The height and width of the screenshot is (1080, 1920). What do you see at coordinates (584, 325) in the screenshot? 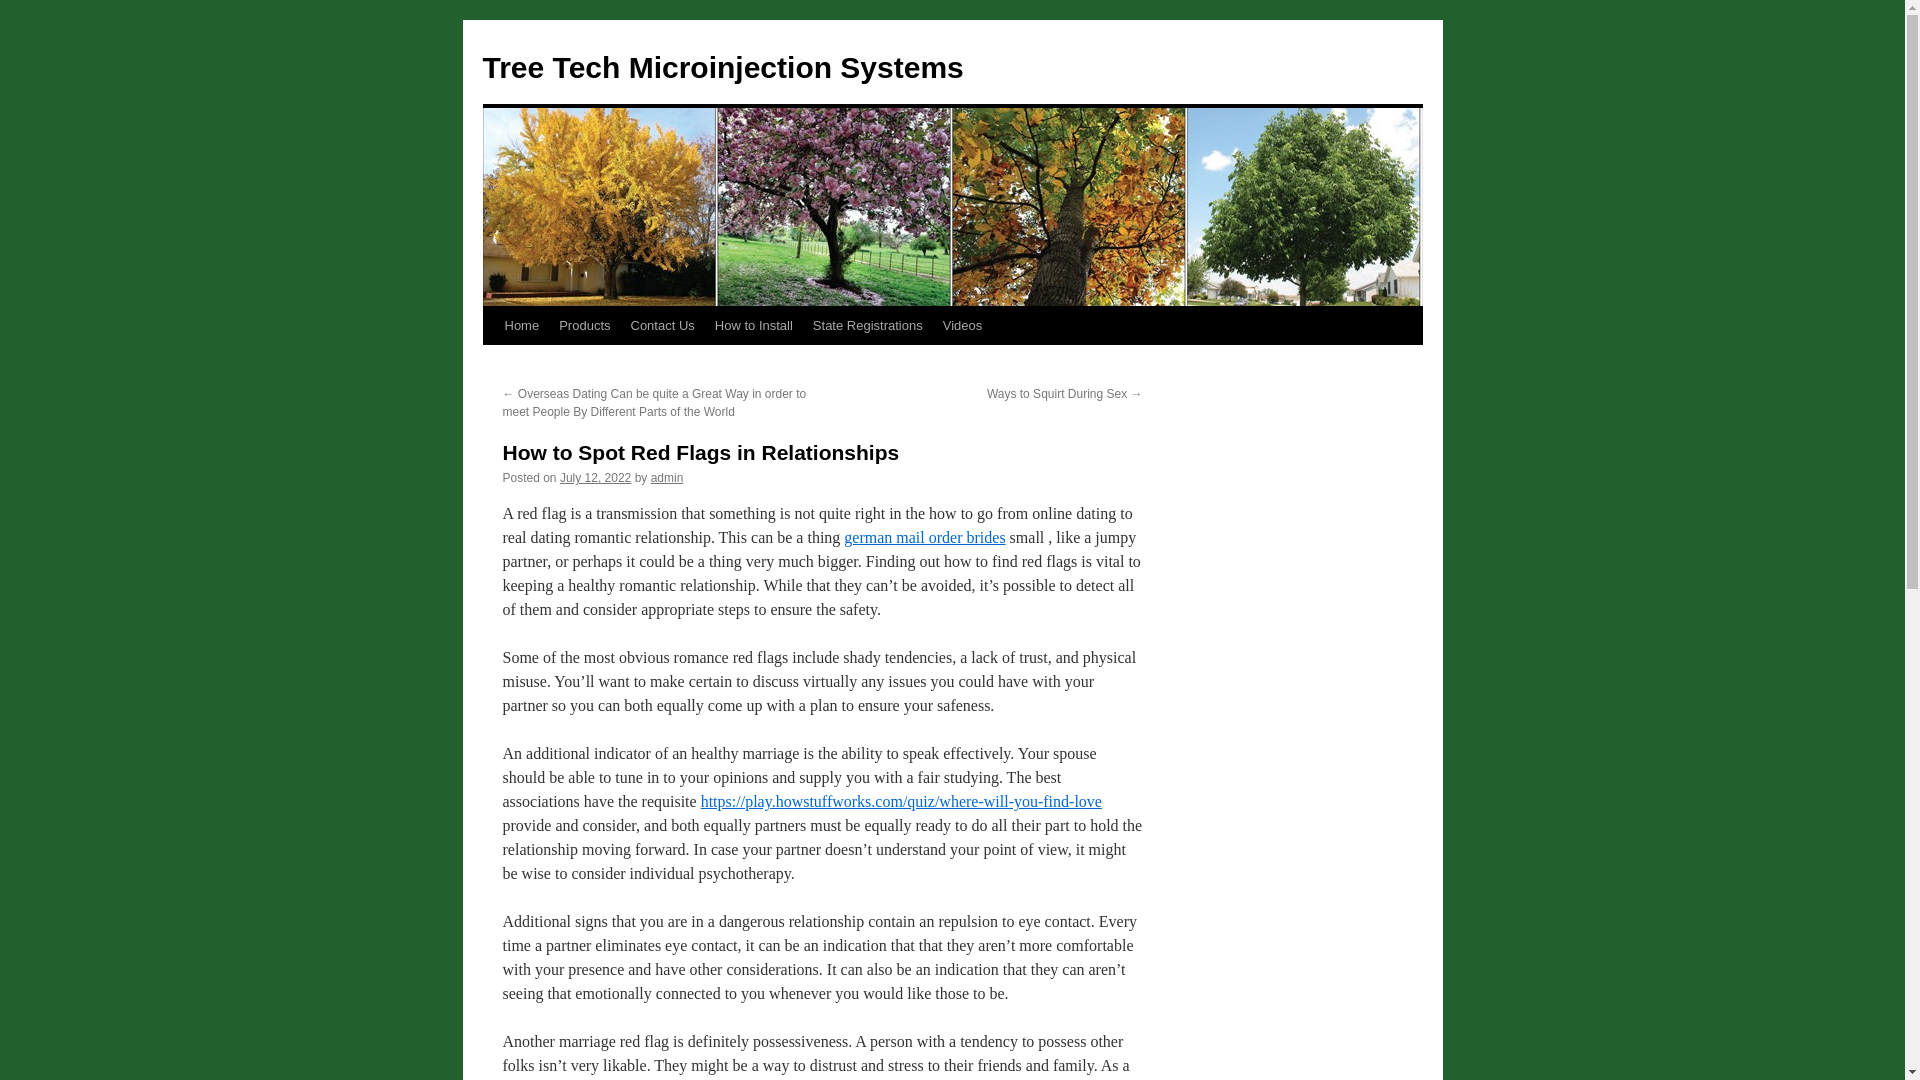
I see `Products` at bounding box center [584, 325].